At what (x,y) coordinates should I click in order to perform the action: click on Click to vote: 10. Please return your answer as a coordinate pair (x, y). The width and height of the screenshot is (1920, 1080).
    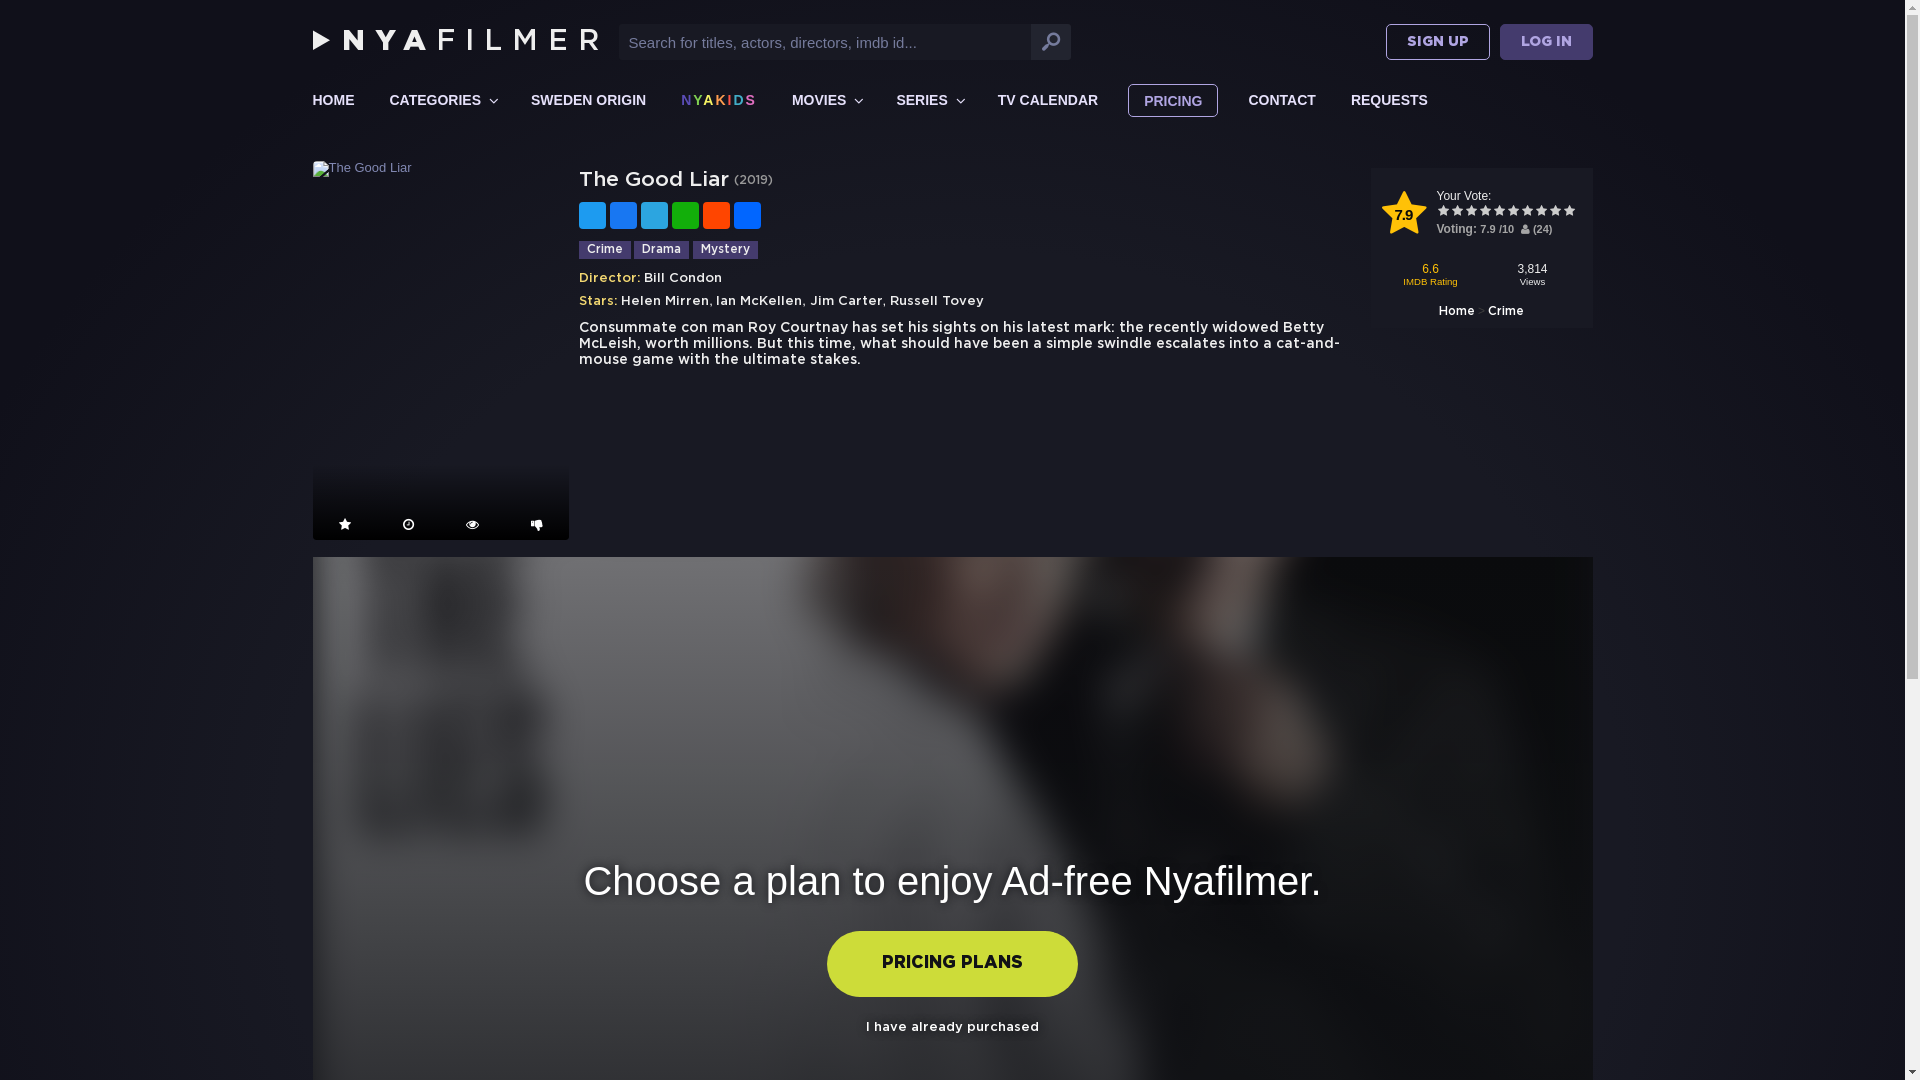
    Looking at the image, I should click on (1569, 212).